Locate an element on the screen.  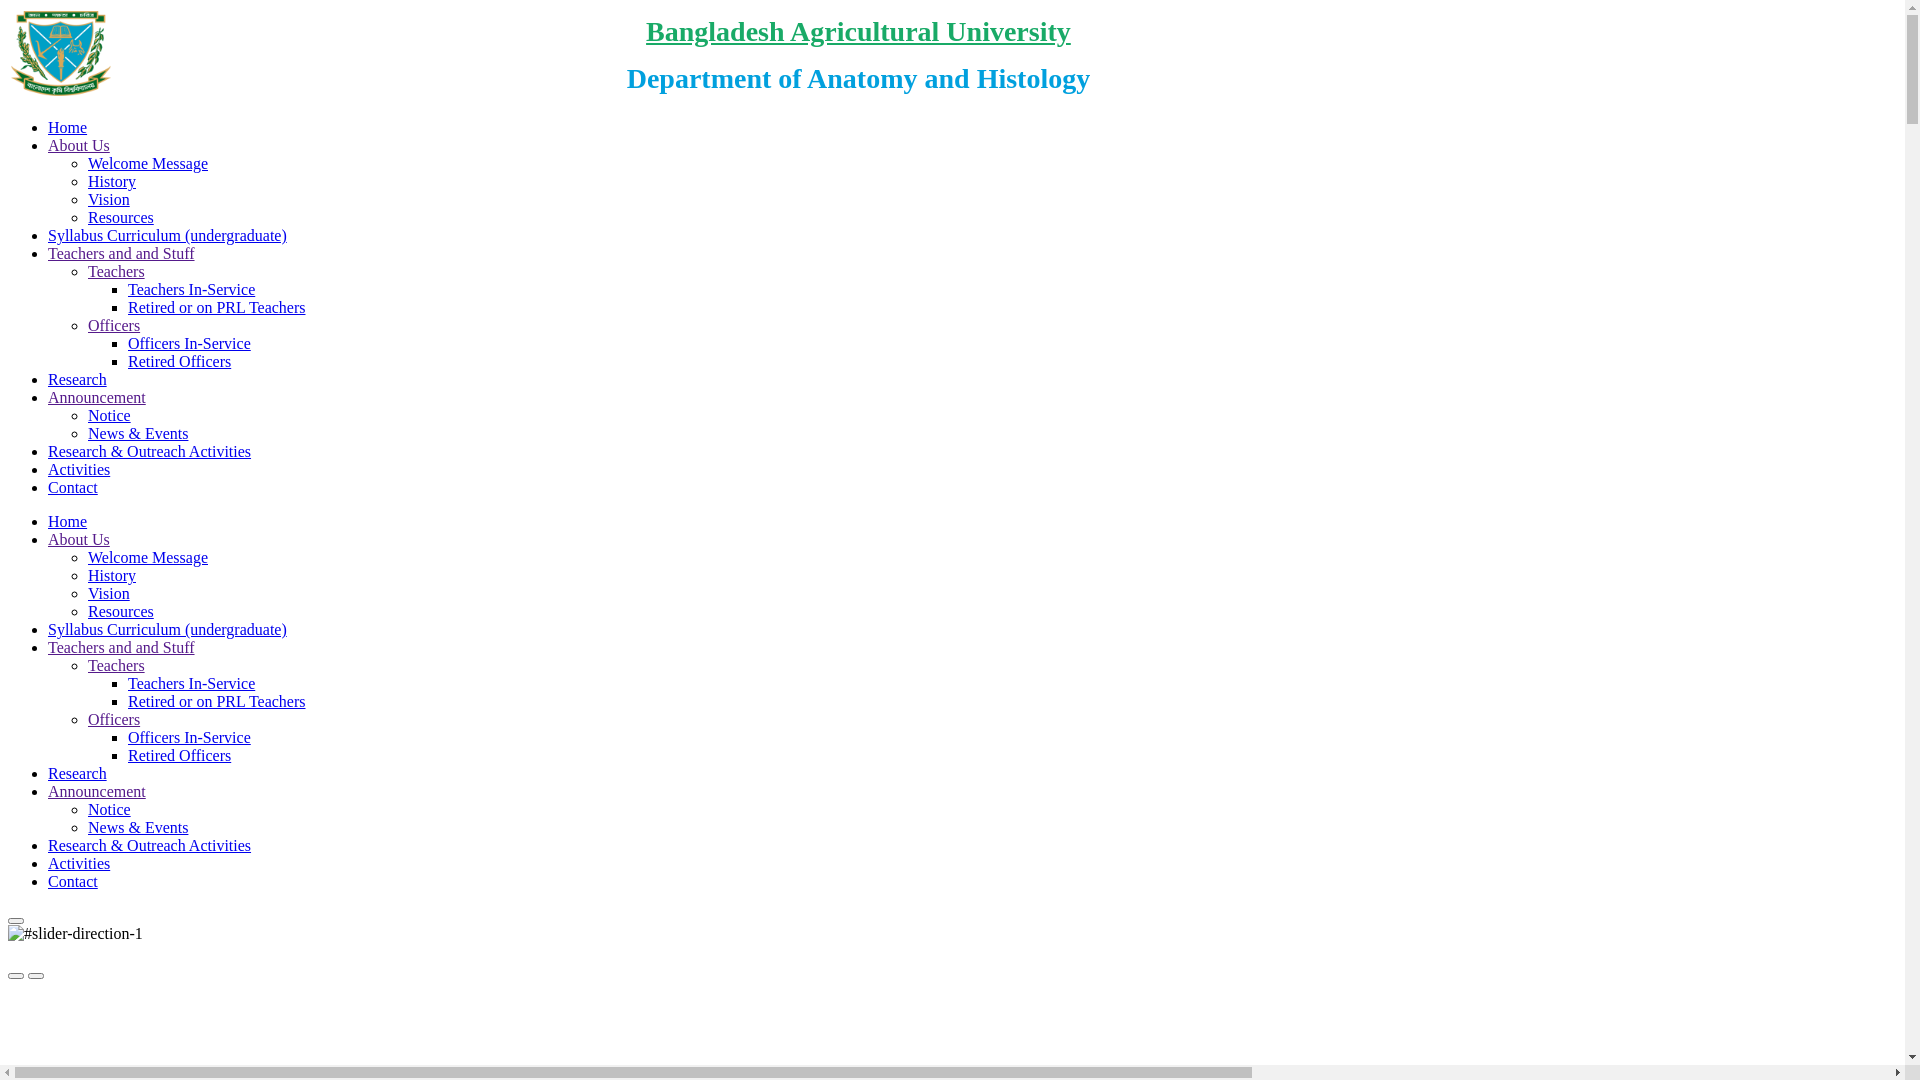
Retired Officers is located at coordinates (180, 756).